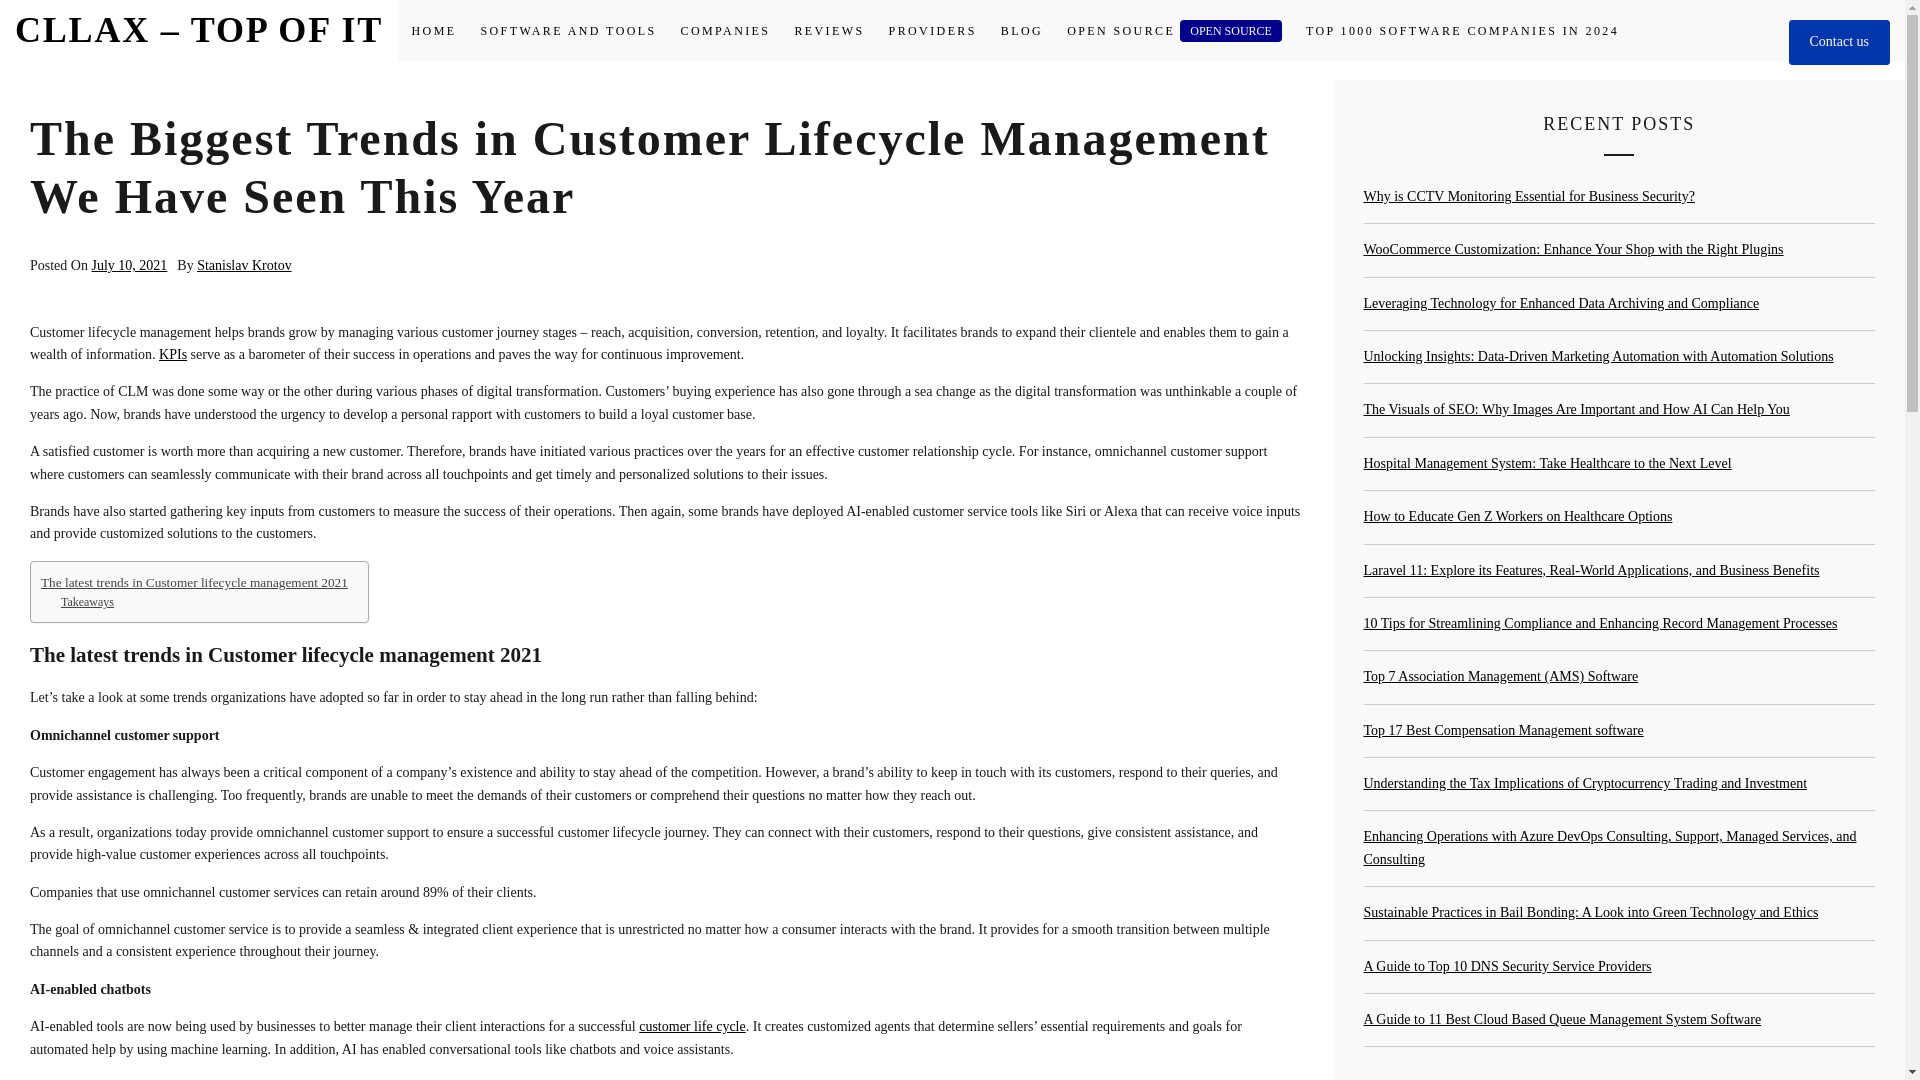  I want to click on BLOG, so click(1021, 31).